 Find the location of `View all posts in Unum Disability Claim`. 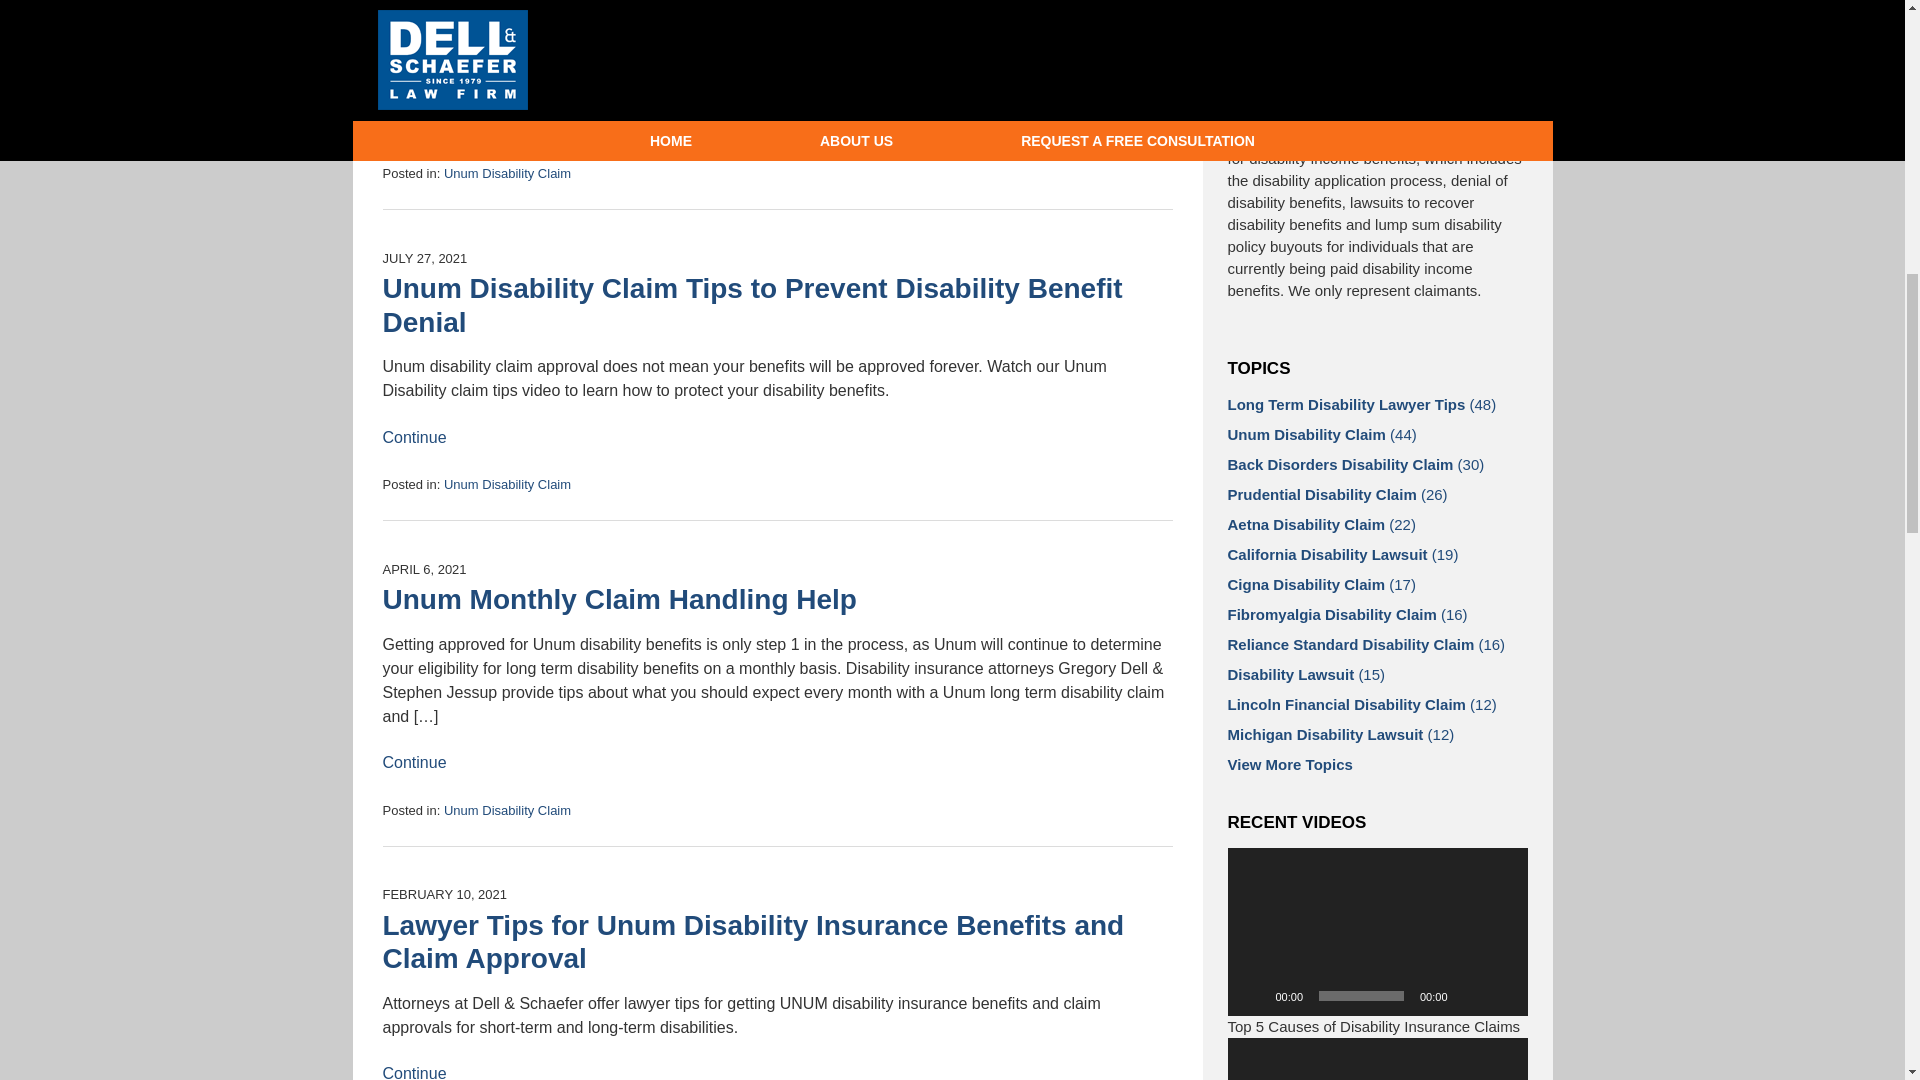

View all posts in Unum Disability Claim is located at coordinates (506, 484).